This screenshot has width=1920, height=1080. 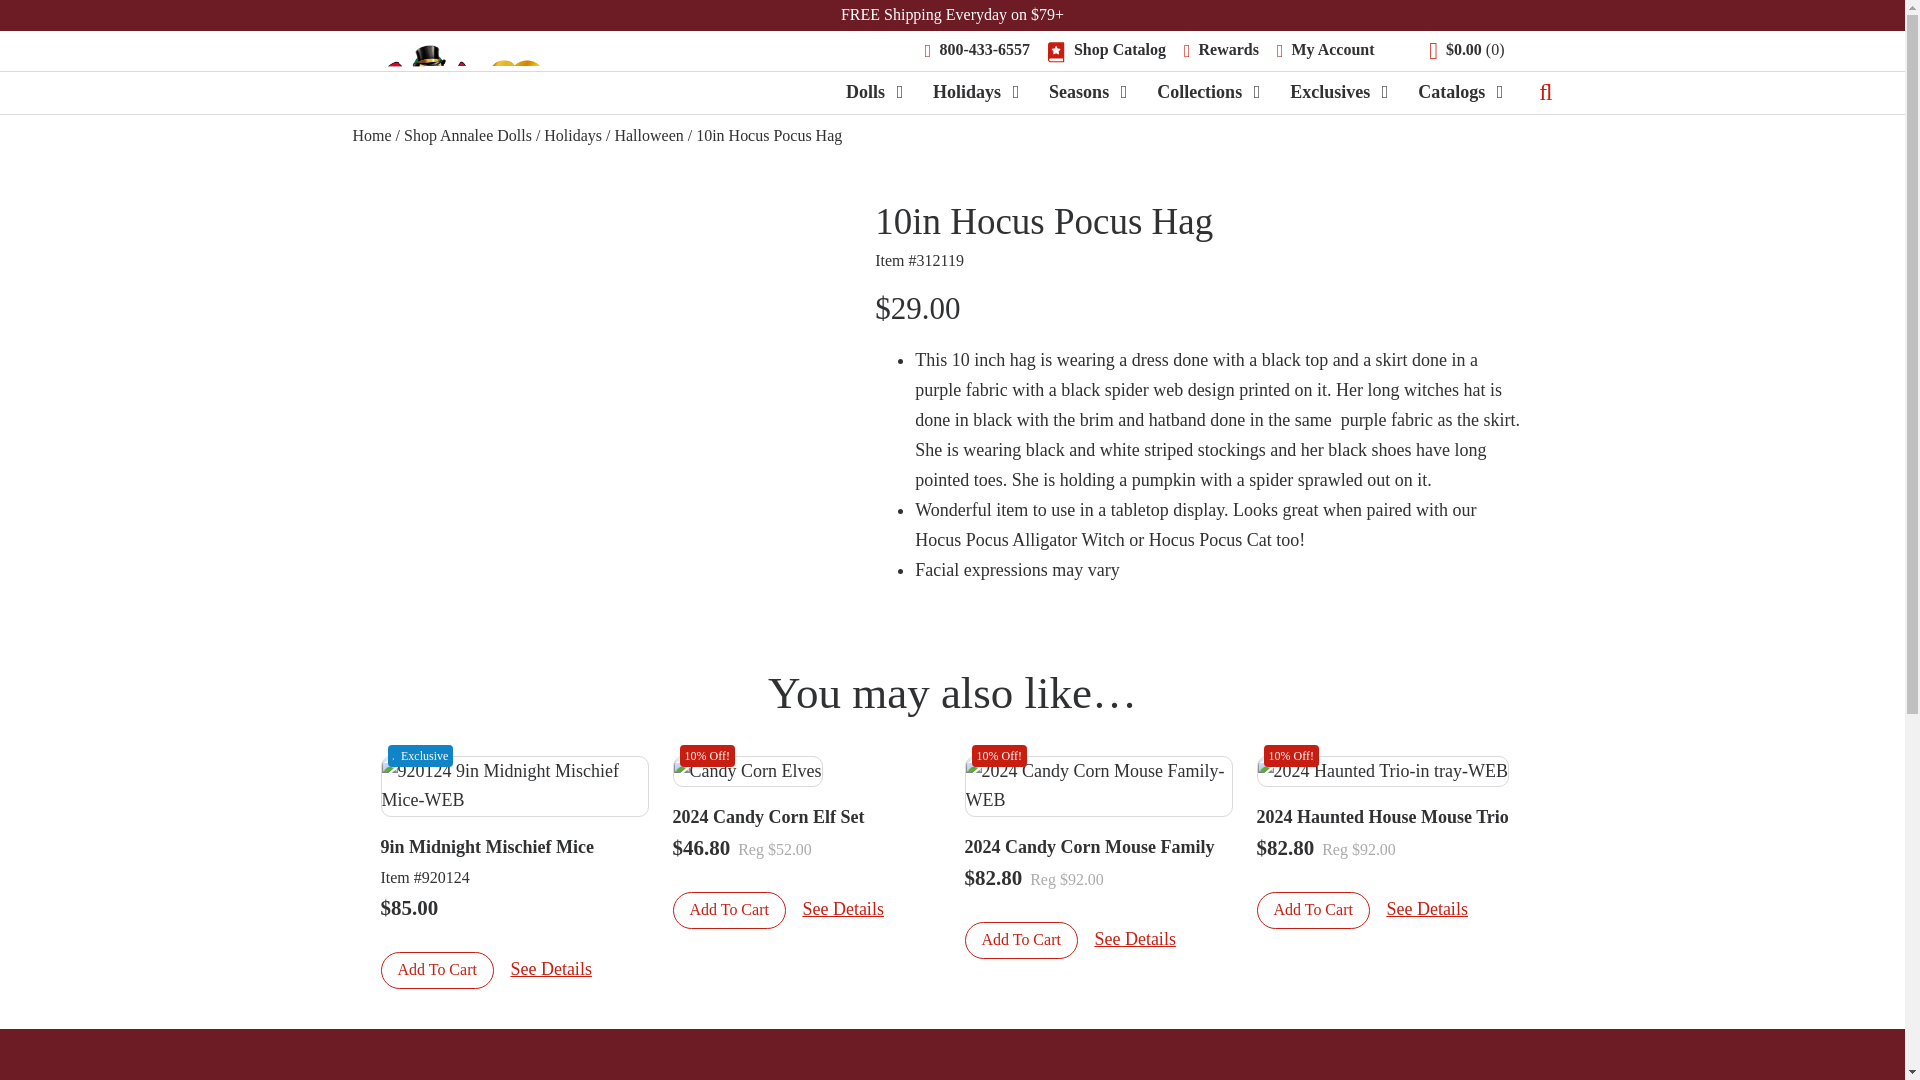 I want to click on Collections, so click(x=1200, y=92).